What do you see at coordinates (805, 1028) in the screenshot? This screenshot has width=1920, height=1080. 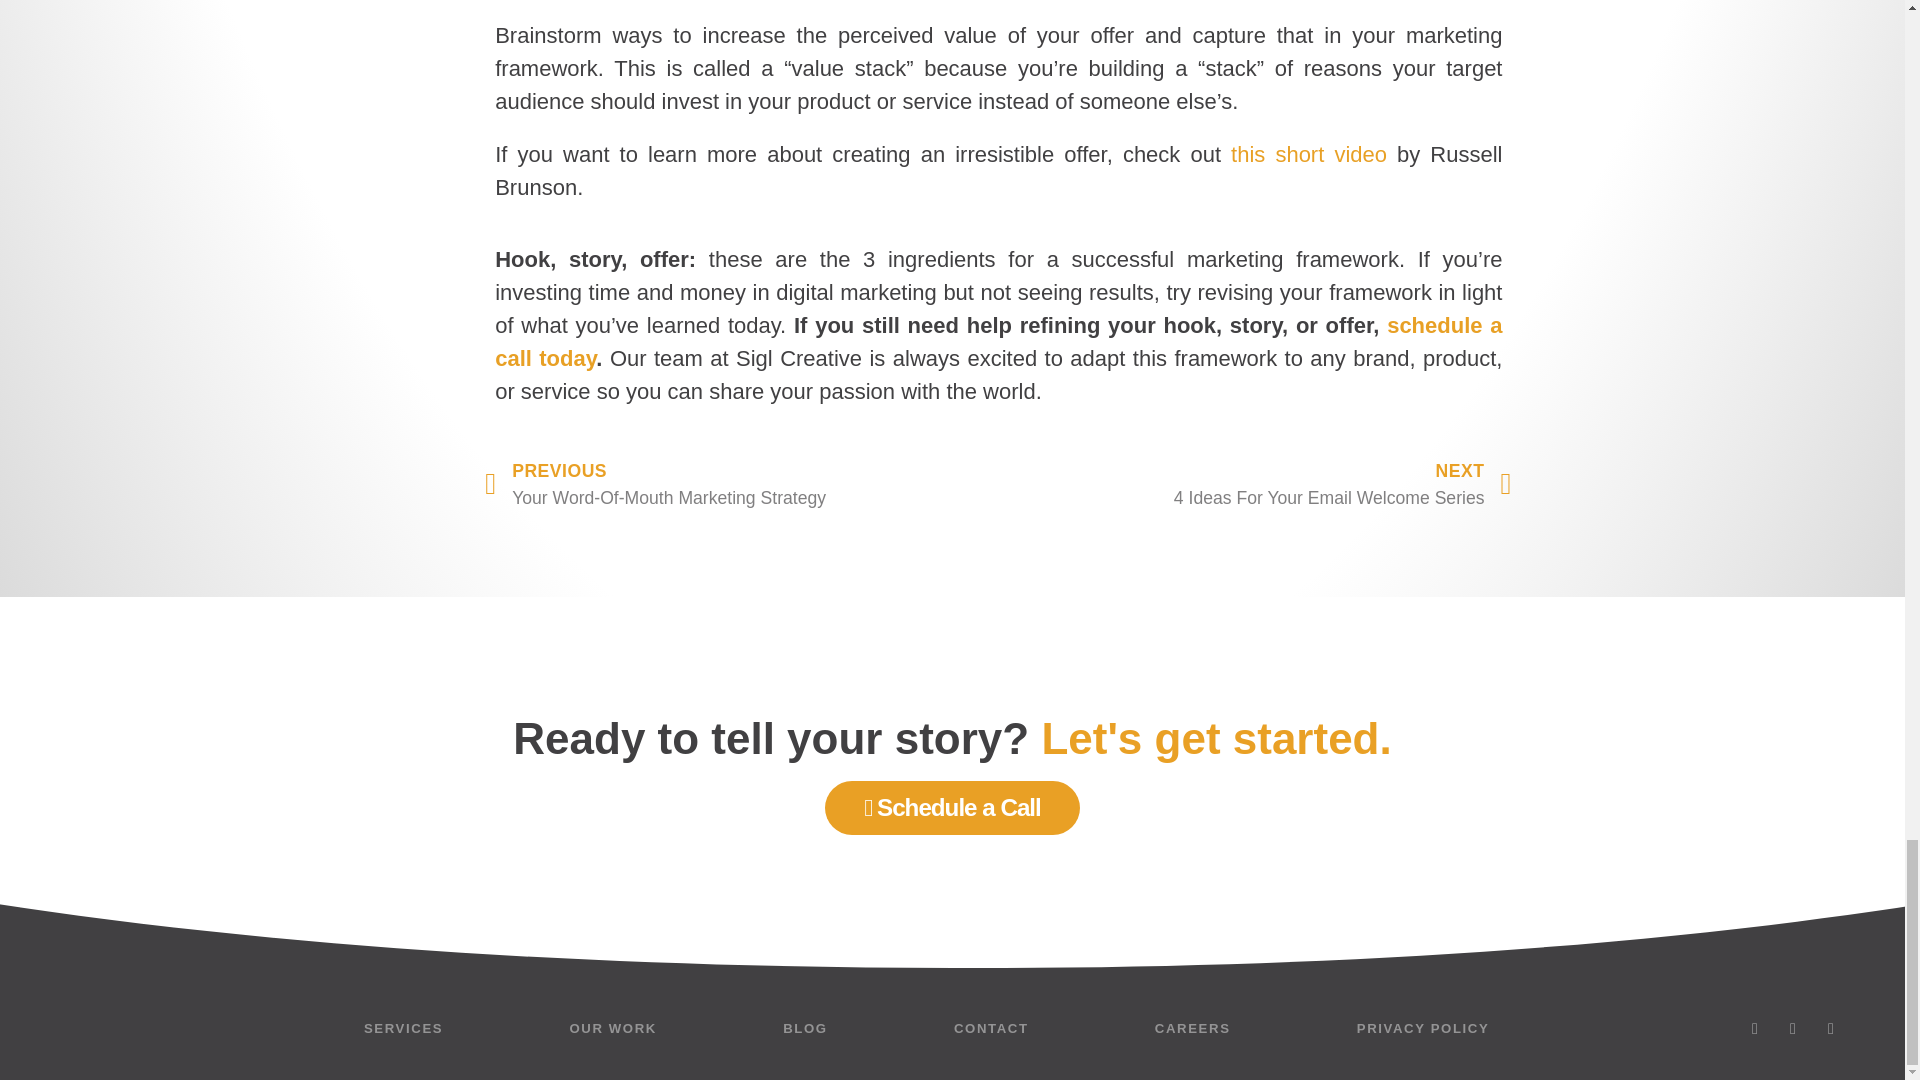 I see `CONTACT` at bounding box center [805, 1028].